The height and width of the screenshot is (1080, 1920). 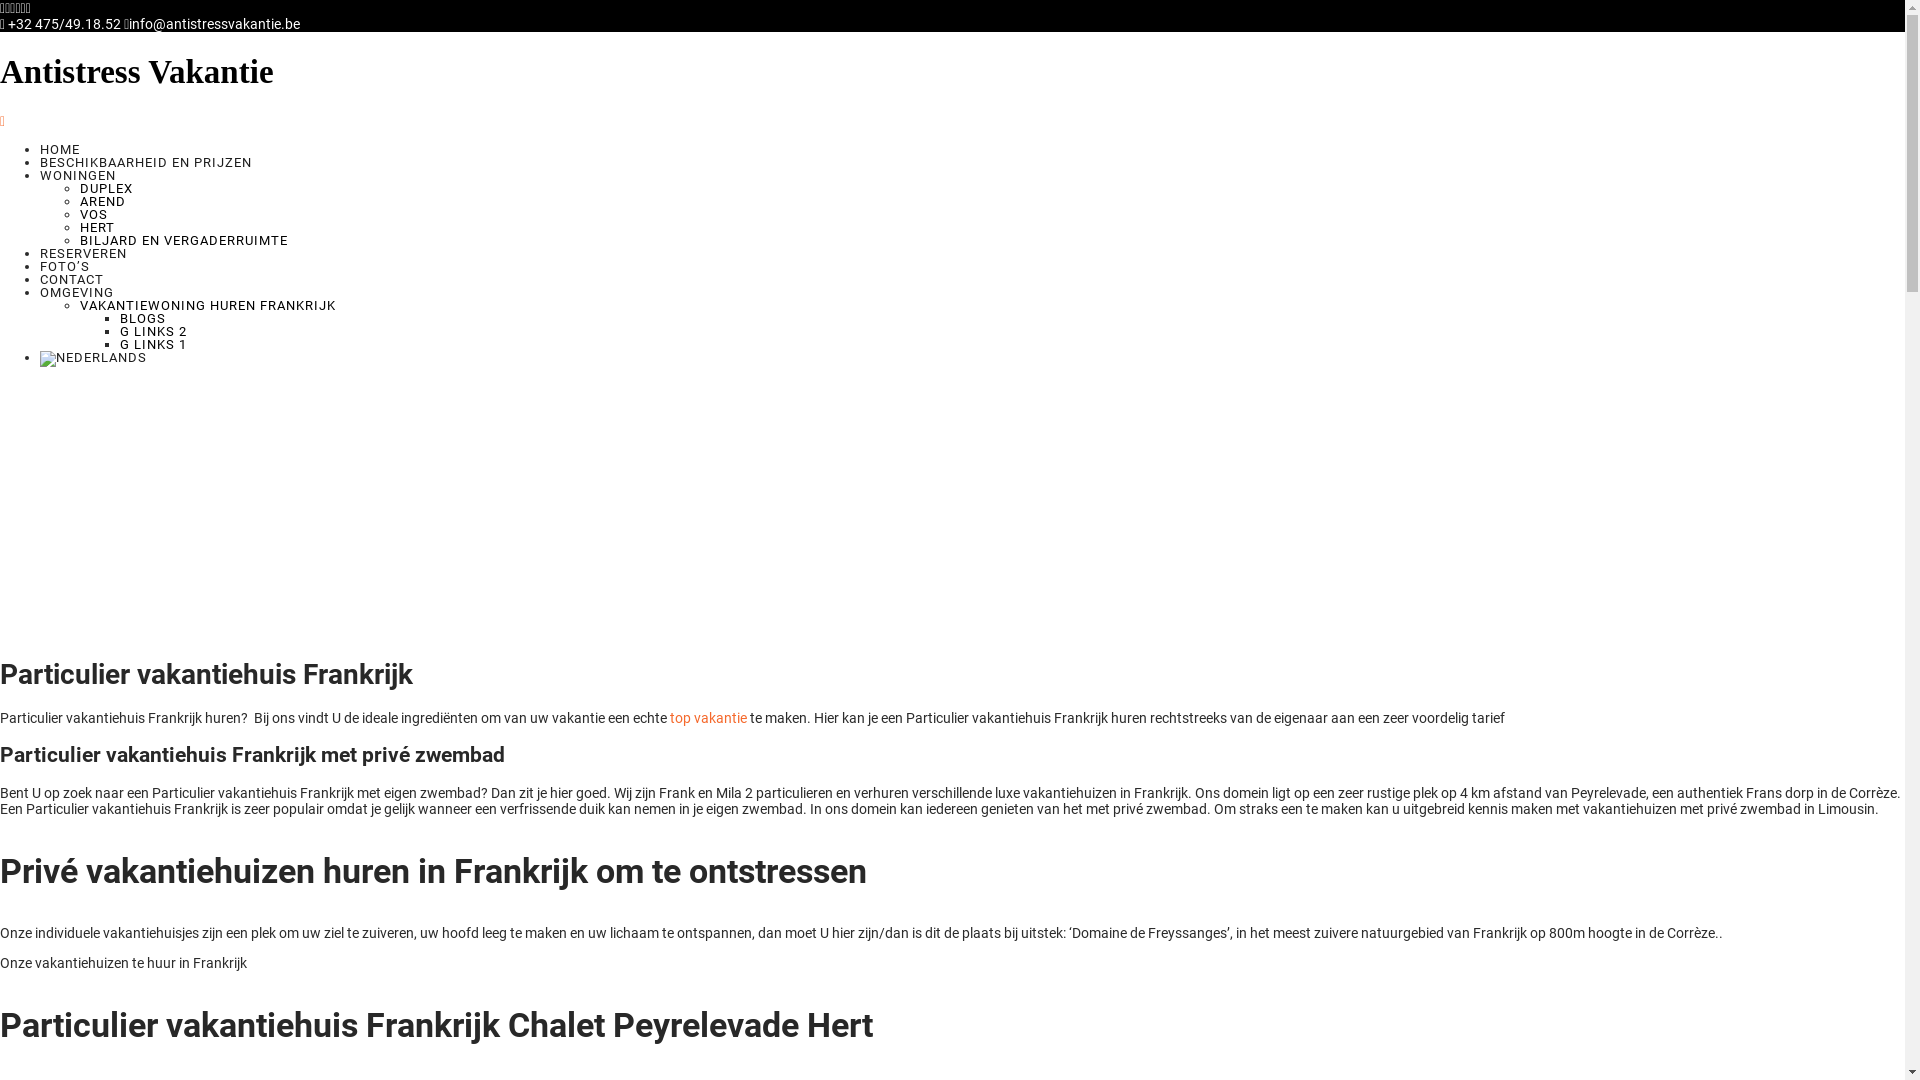 What do you see at coordinates (952, 72) in the screenshot?
I see `Antistress Vakantie` at bounding box center [952, 72].